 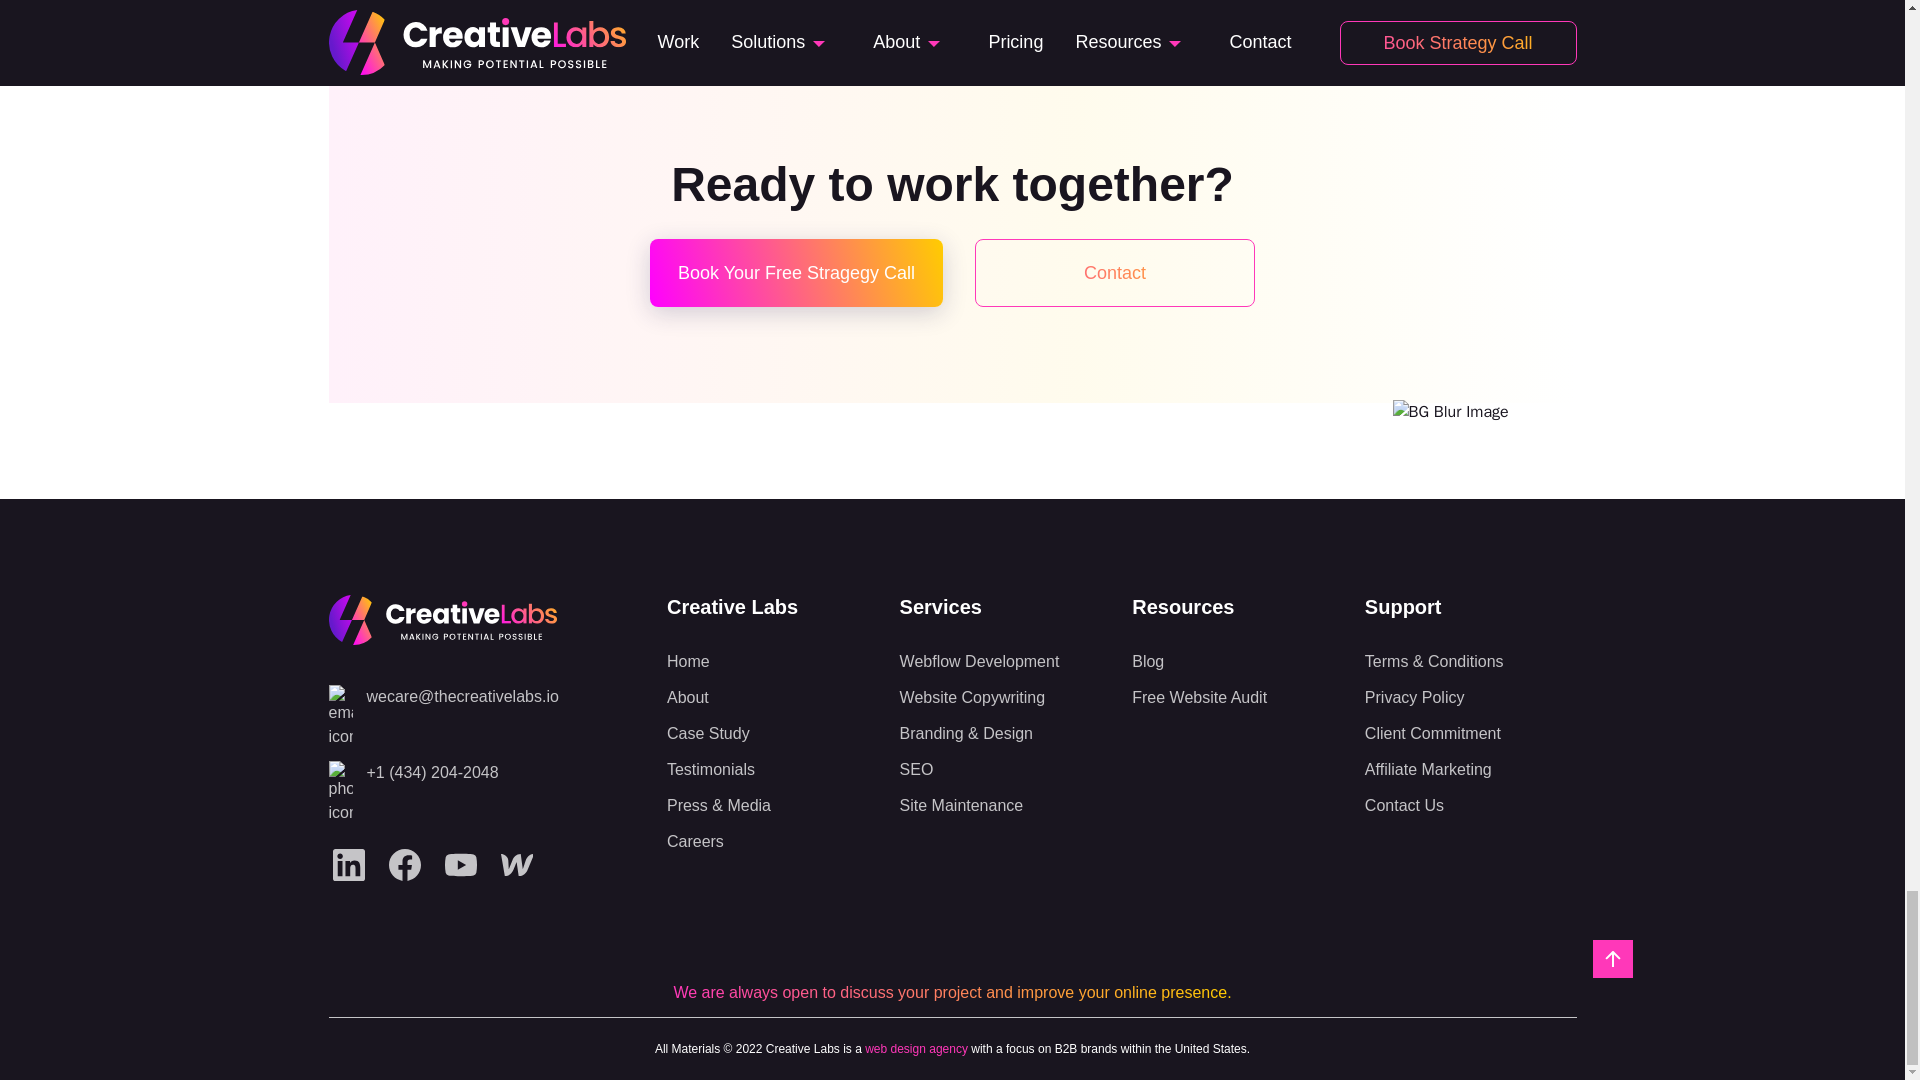 I want to click on Testimonials, so click(x=772, y=770).